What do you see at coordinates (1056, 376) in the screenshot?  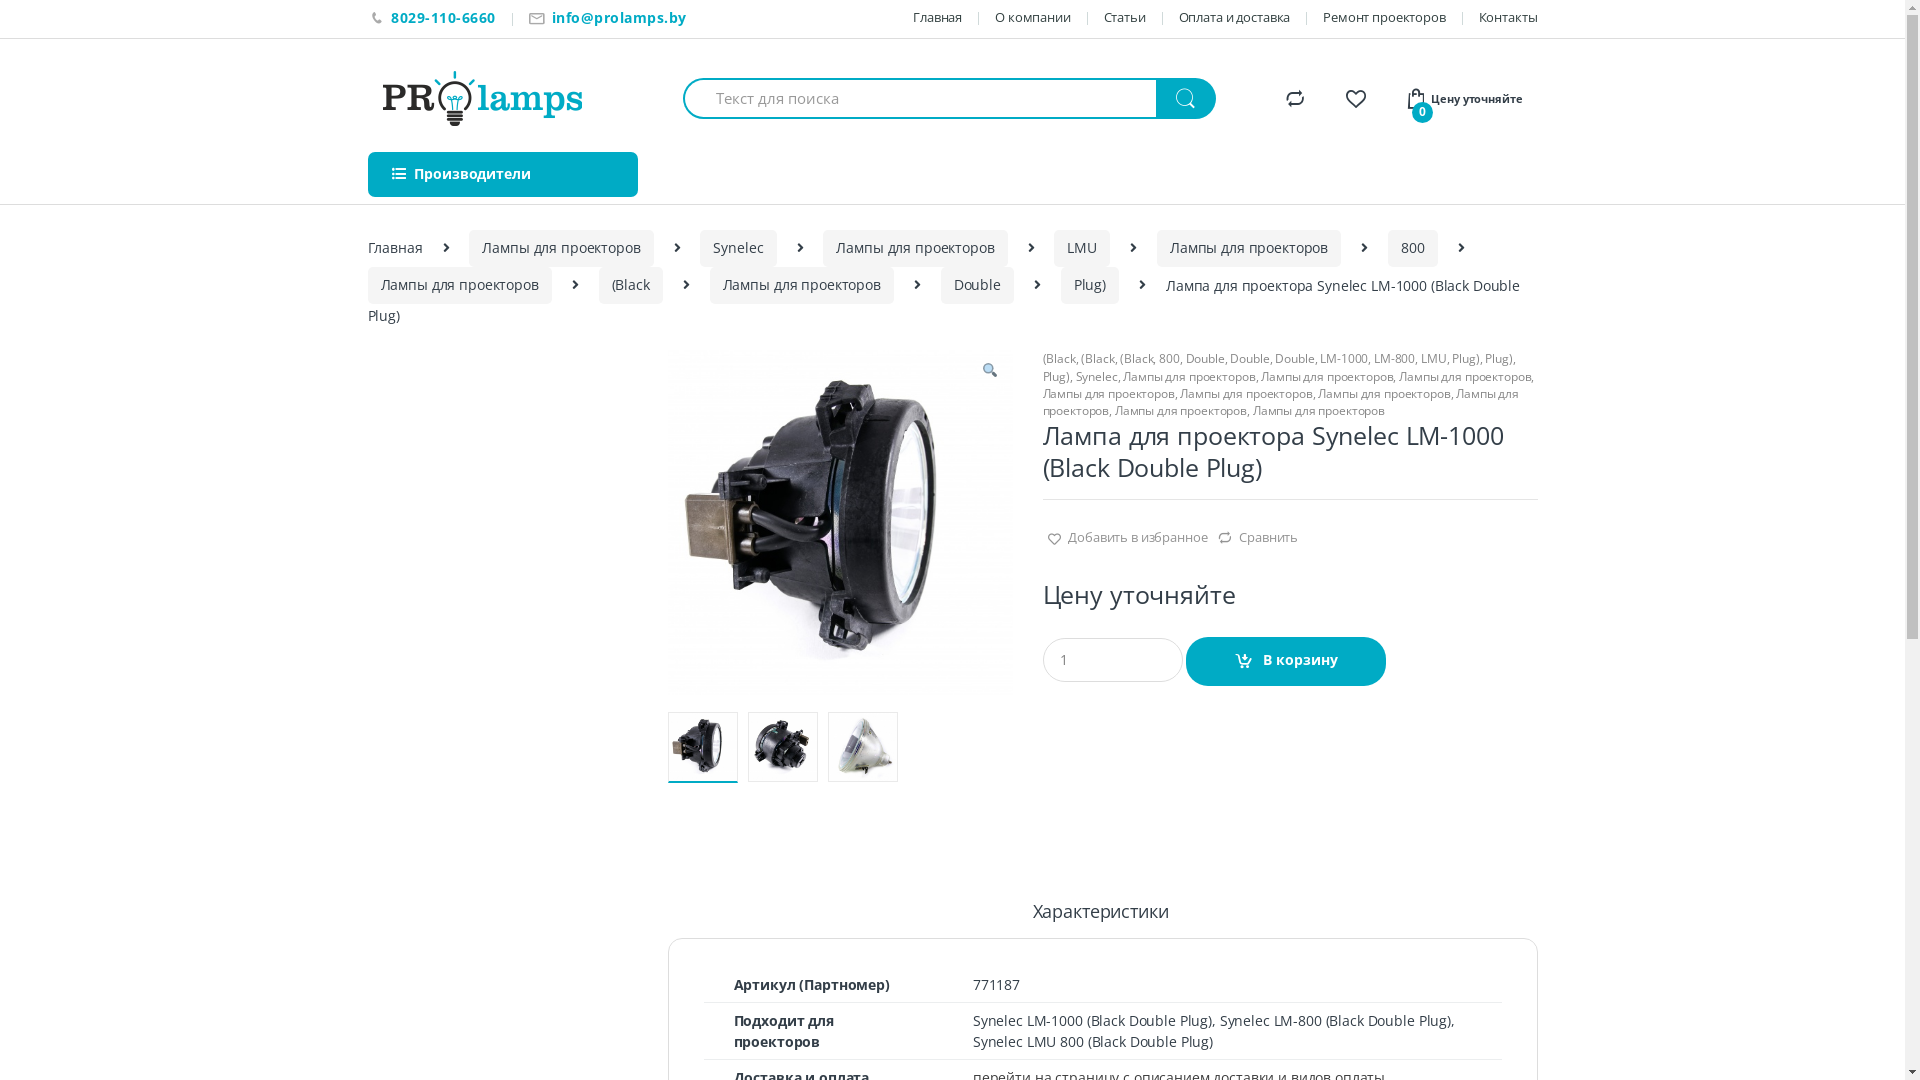 I see `Plug)` at bounding box center [1056, 376].